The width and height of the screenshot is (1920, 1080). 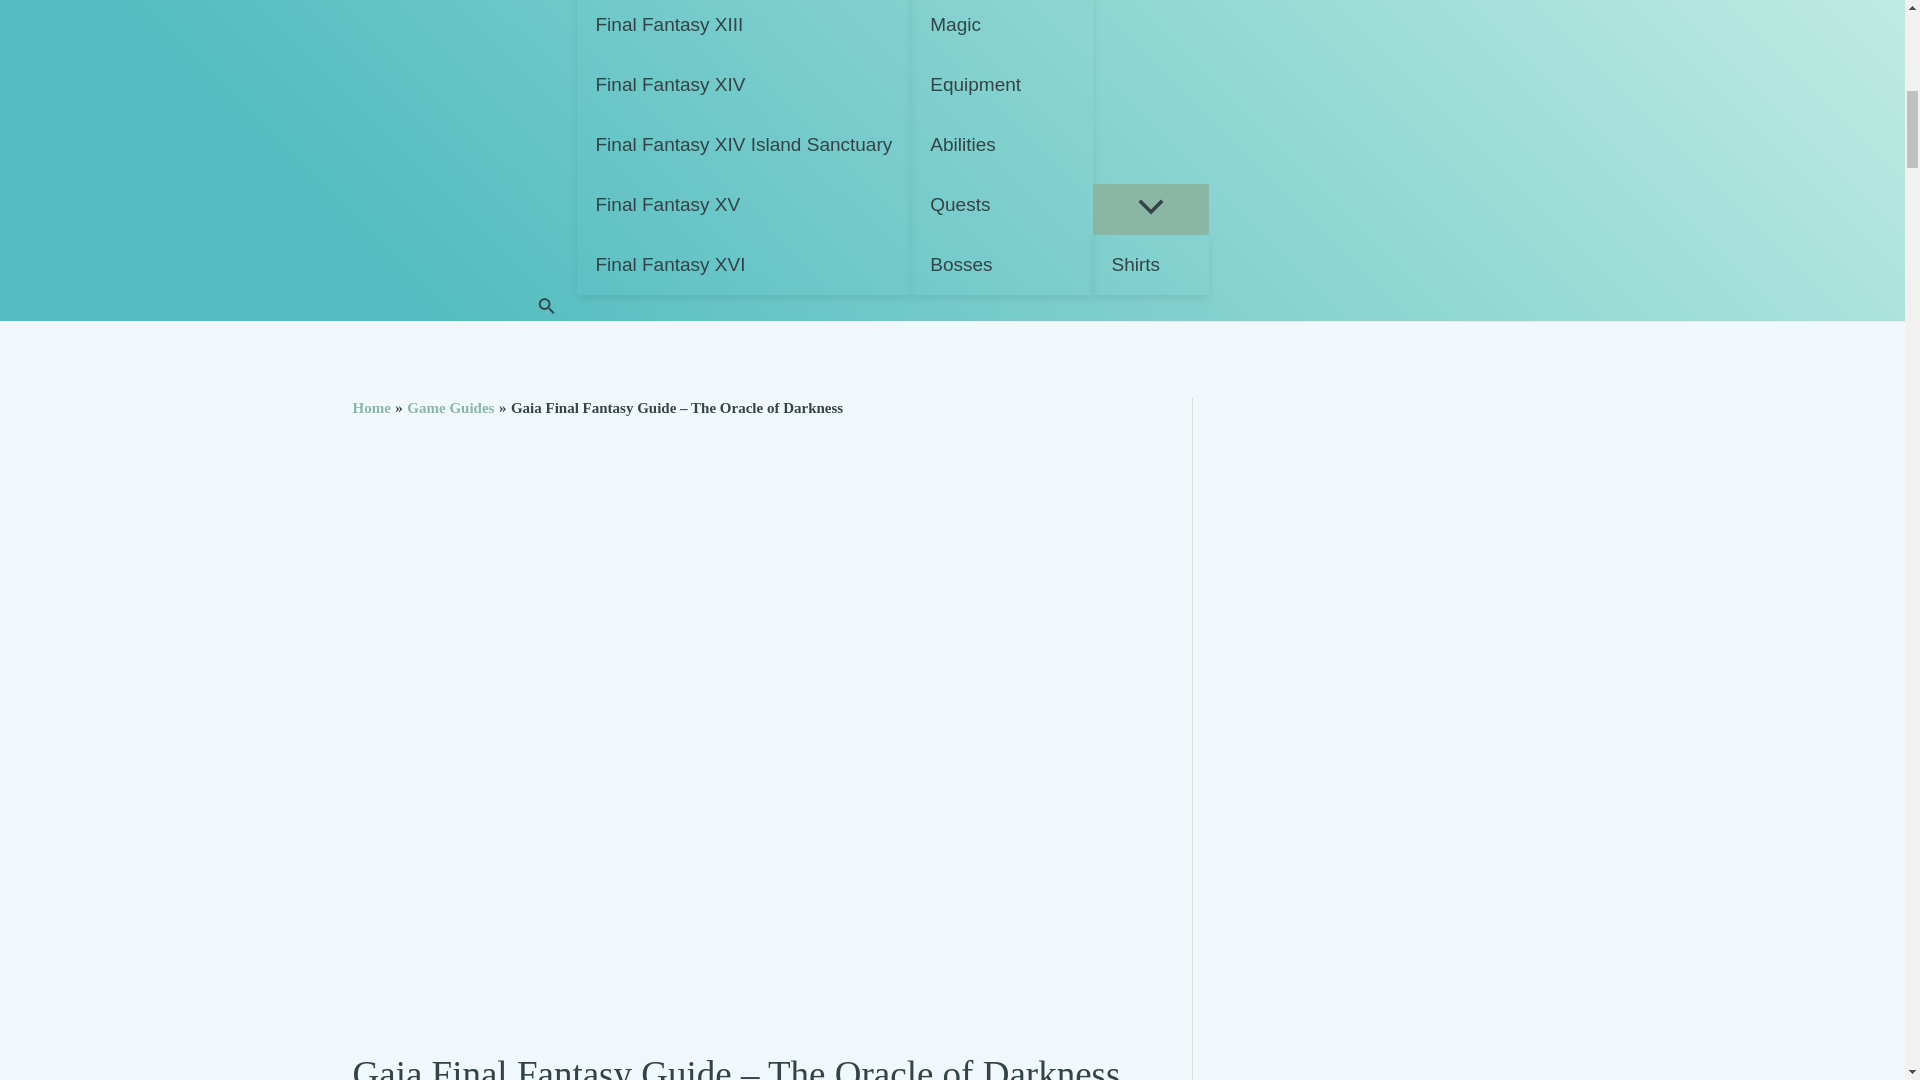 What do you see at coordinates (743, 28) in the screenshot?
I see `Final Fantasy XIII` at bounding box center [743, 28].